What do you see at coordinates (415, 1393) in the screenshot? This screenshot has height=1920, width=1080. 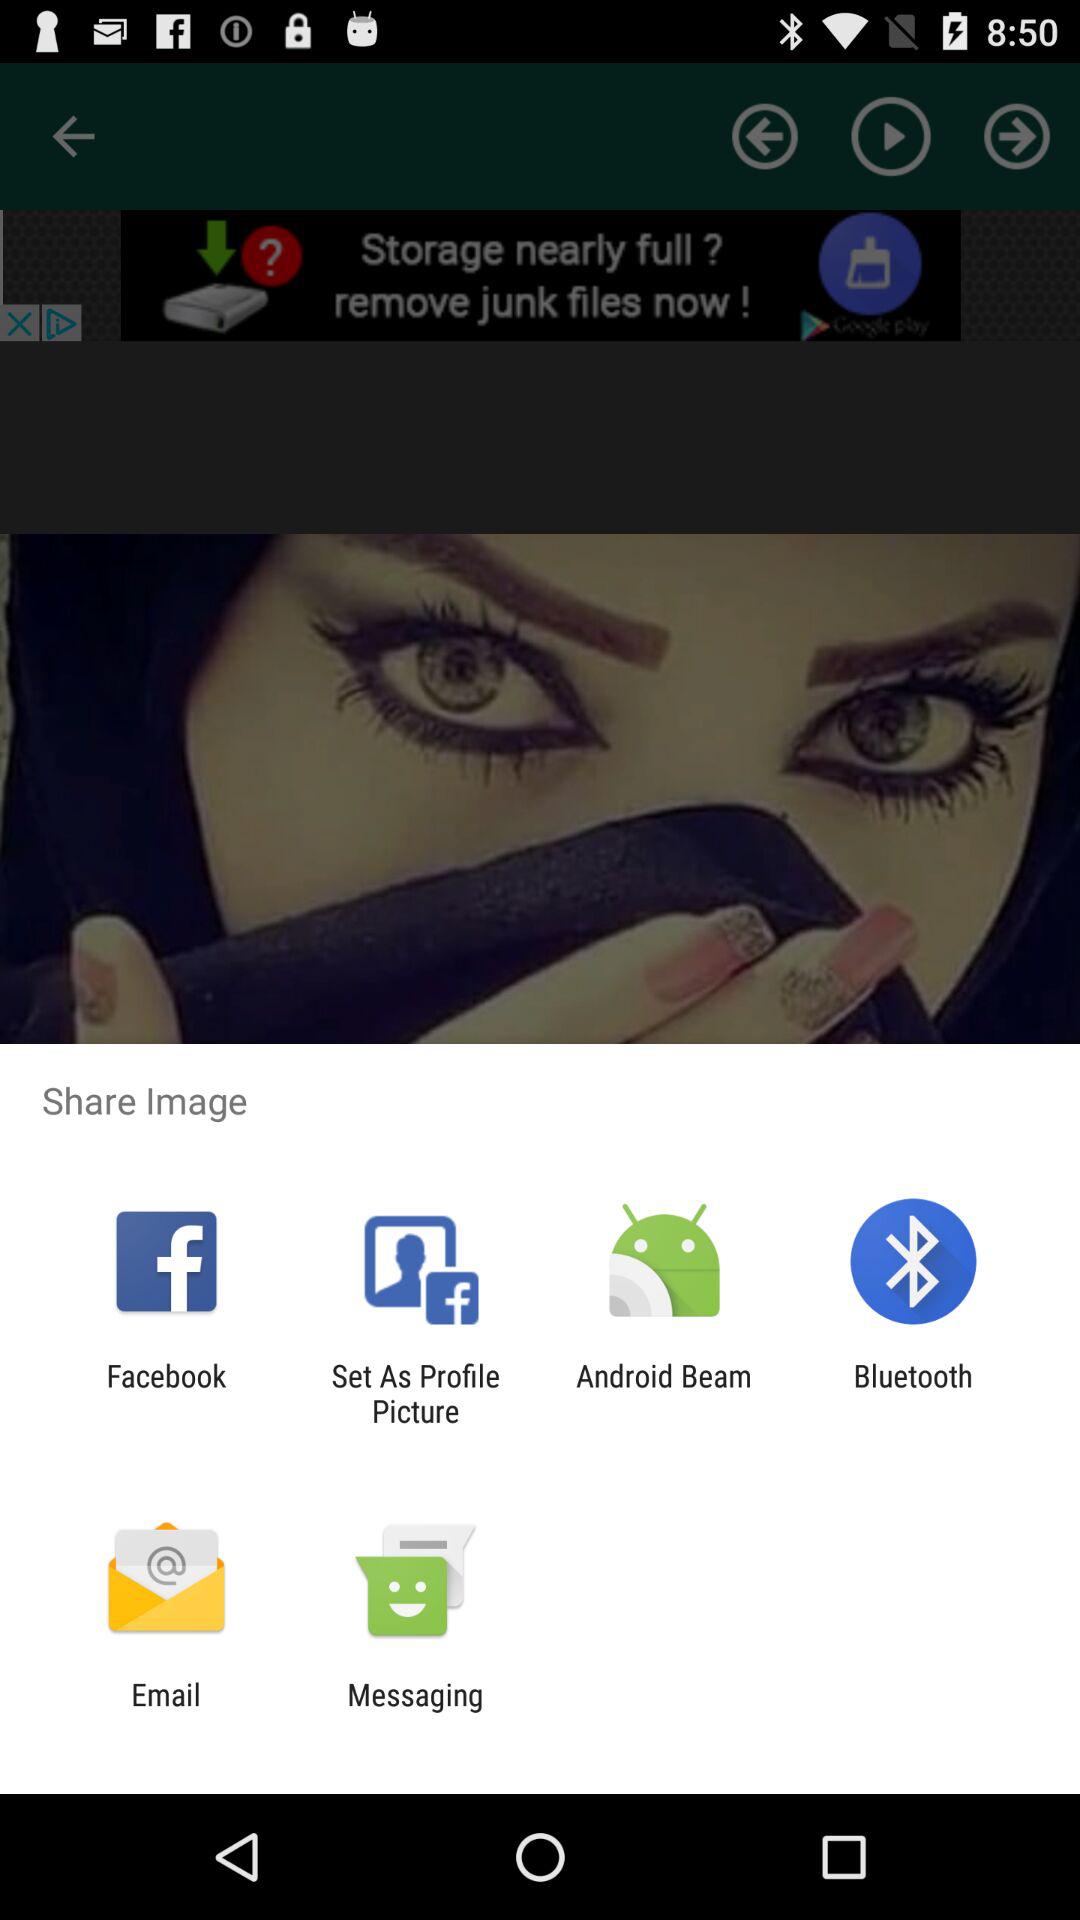 I see `press item next to the facebook` at bounding box center [415, 1393].